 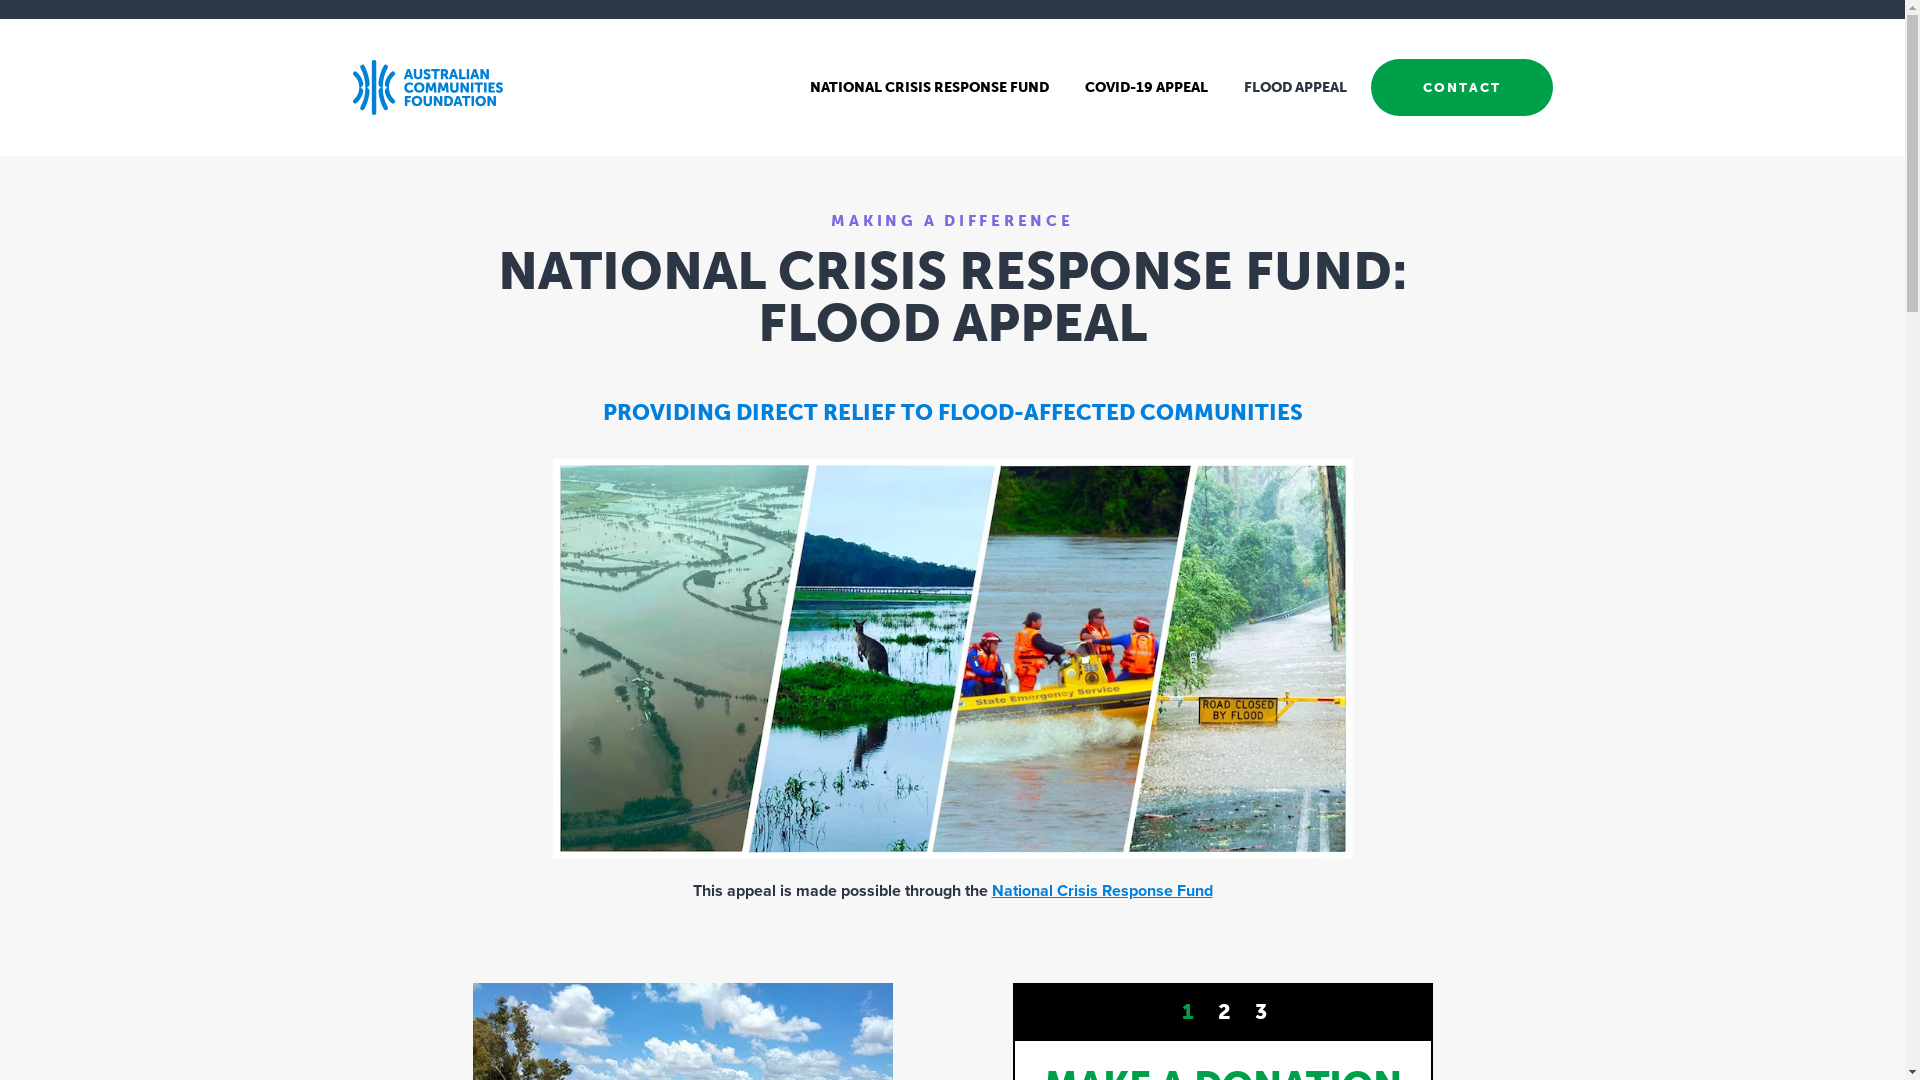 I want to click on NATIONAL CRISIS RESPONSE FUND, so click(x=930, y=87).